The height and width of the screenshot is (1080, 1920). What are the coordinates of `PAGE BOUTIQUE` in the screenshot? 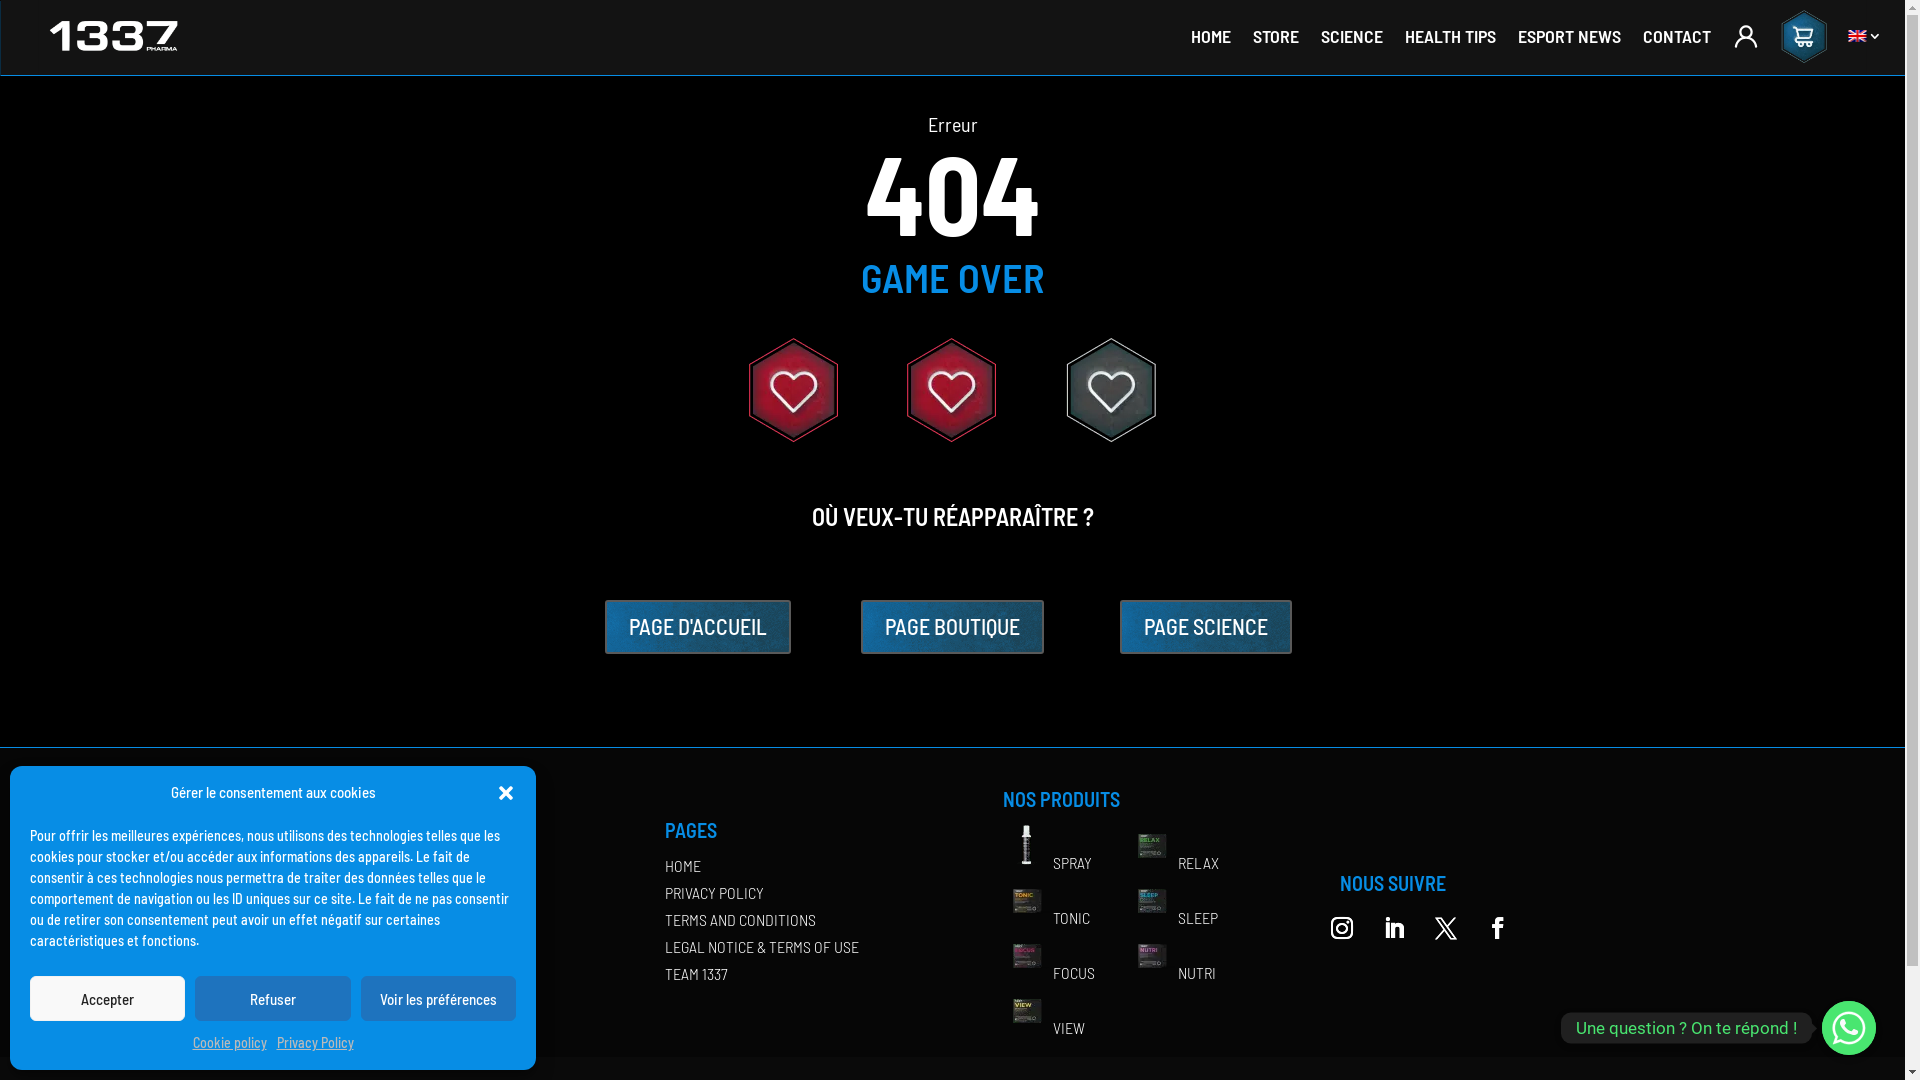 It's located at (952, 628).